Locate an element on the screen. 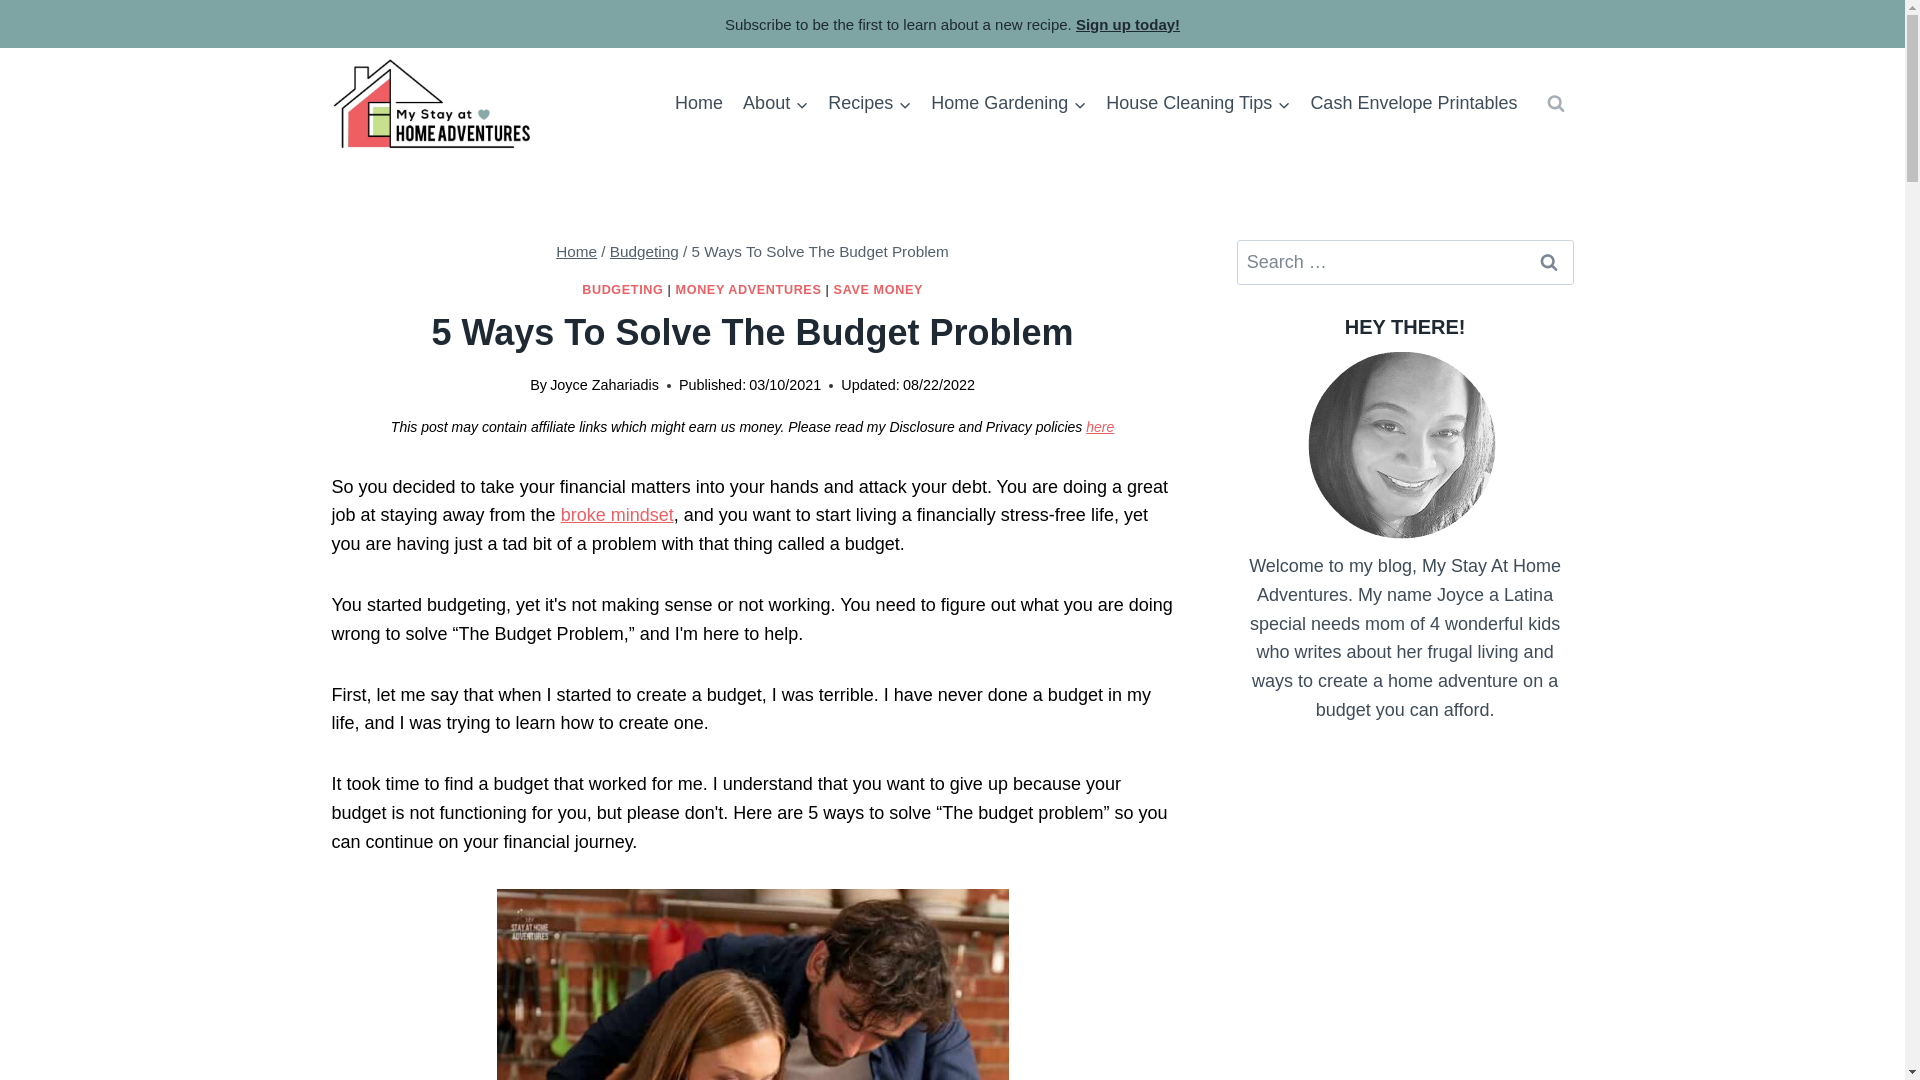  Home is located at coordinates (576, 252).